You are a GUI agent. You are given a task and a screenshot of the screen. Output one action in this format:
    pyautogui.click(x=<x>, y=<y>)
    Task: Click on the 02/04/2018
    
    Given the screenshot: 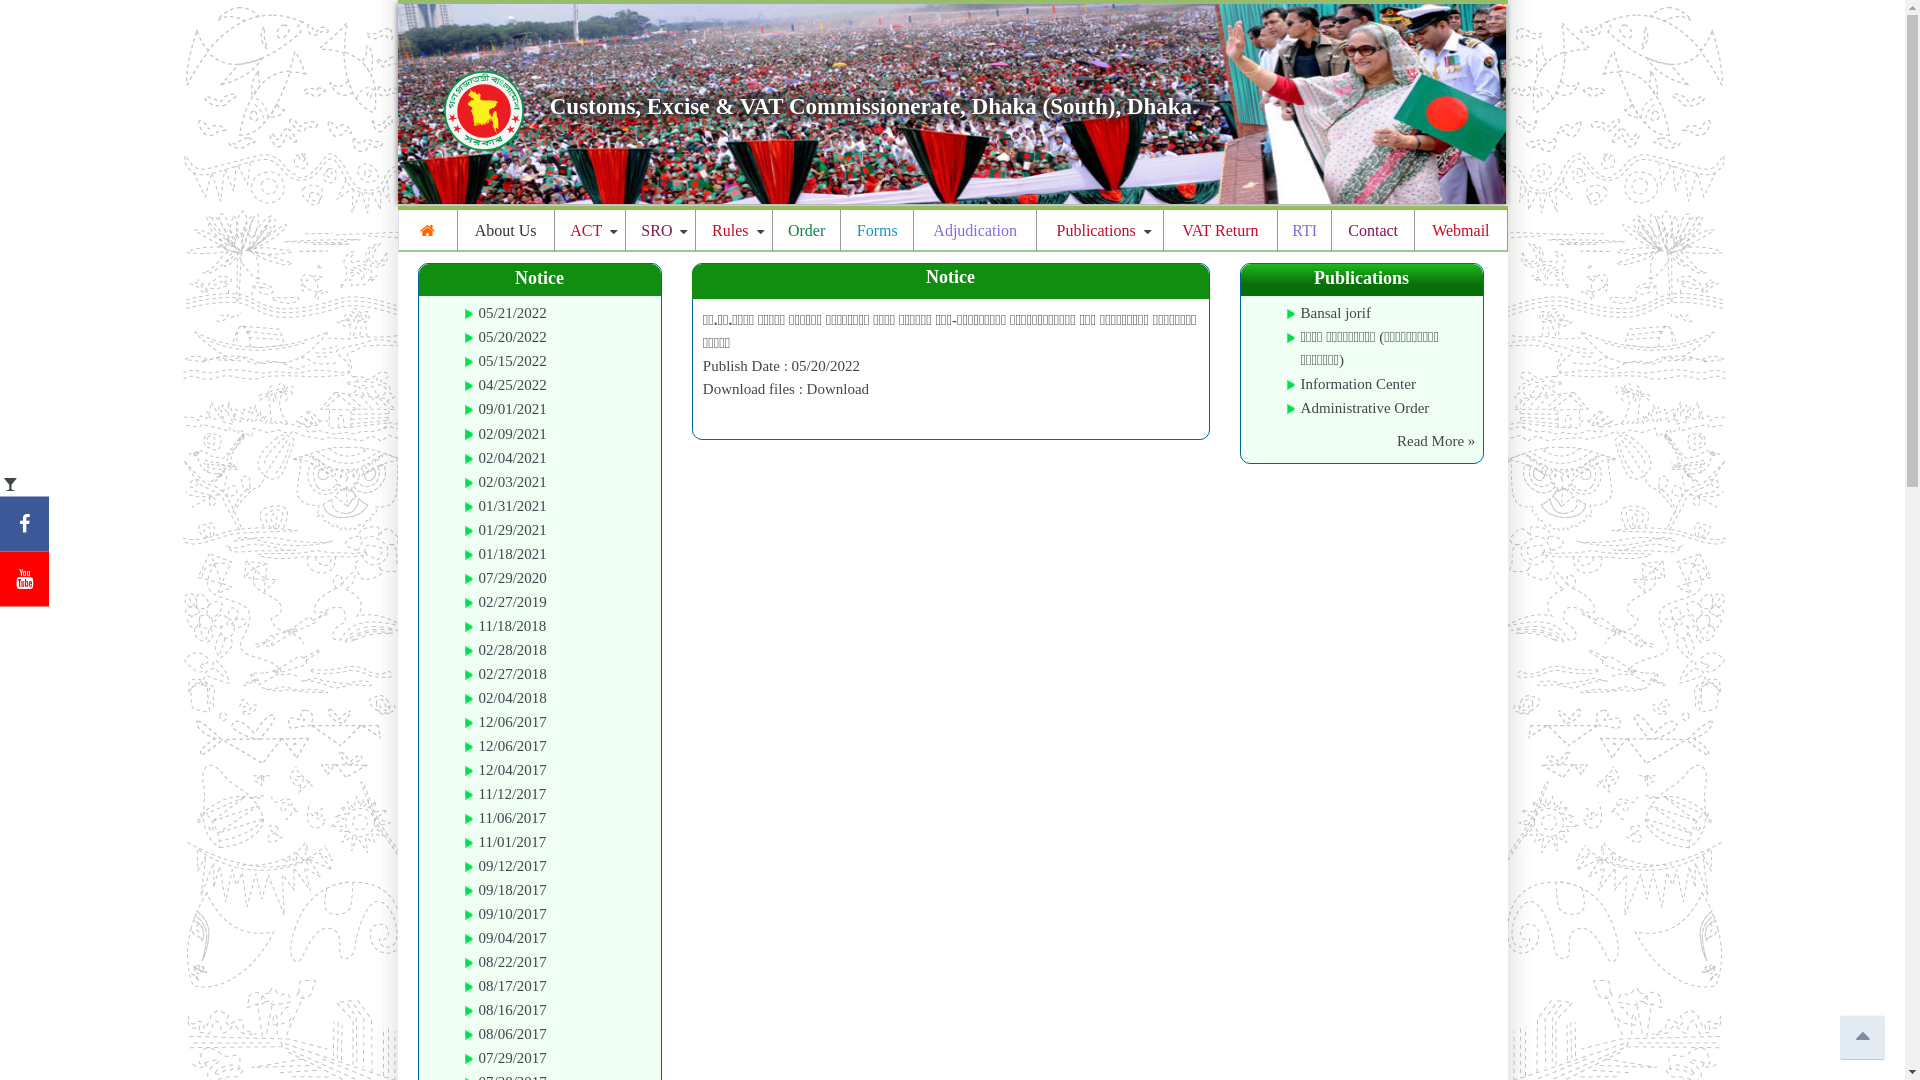 What is the action you would take?
    pyautogui.click(x=512, y=698)
    